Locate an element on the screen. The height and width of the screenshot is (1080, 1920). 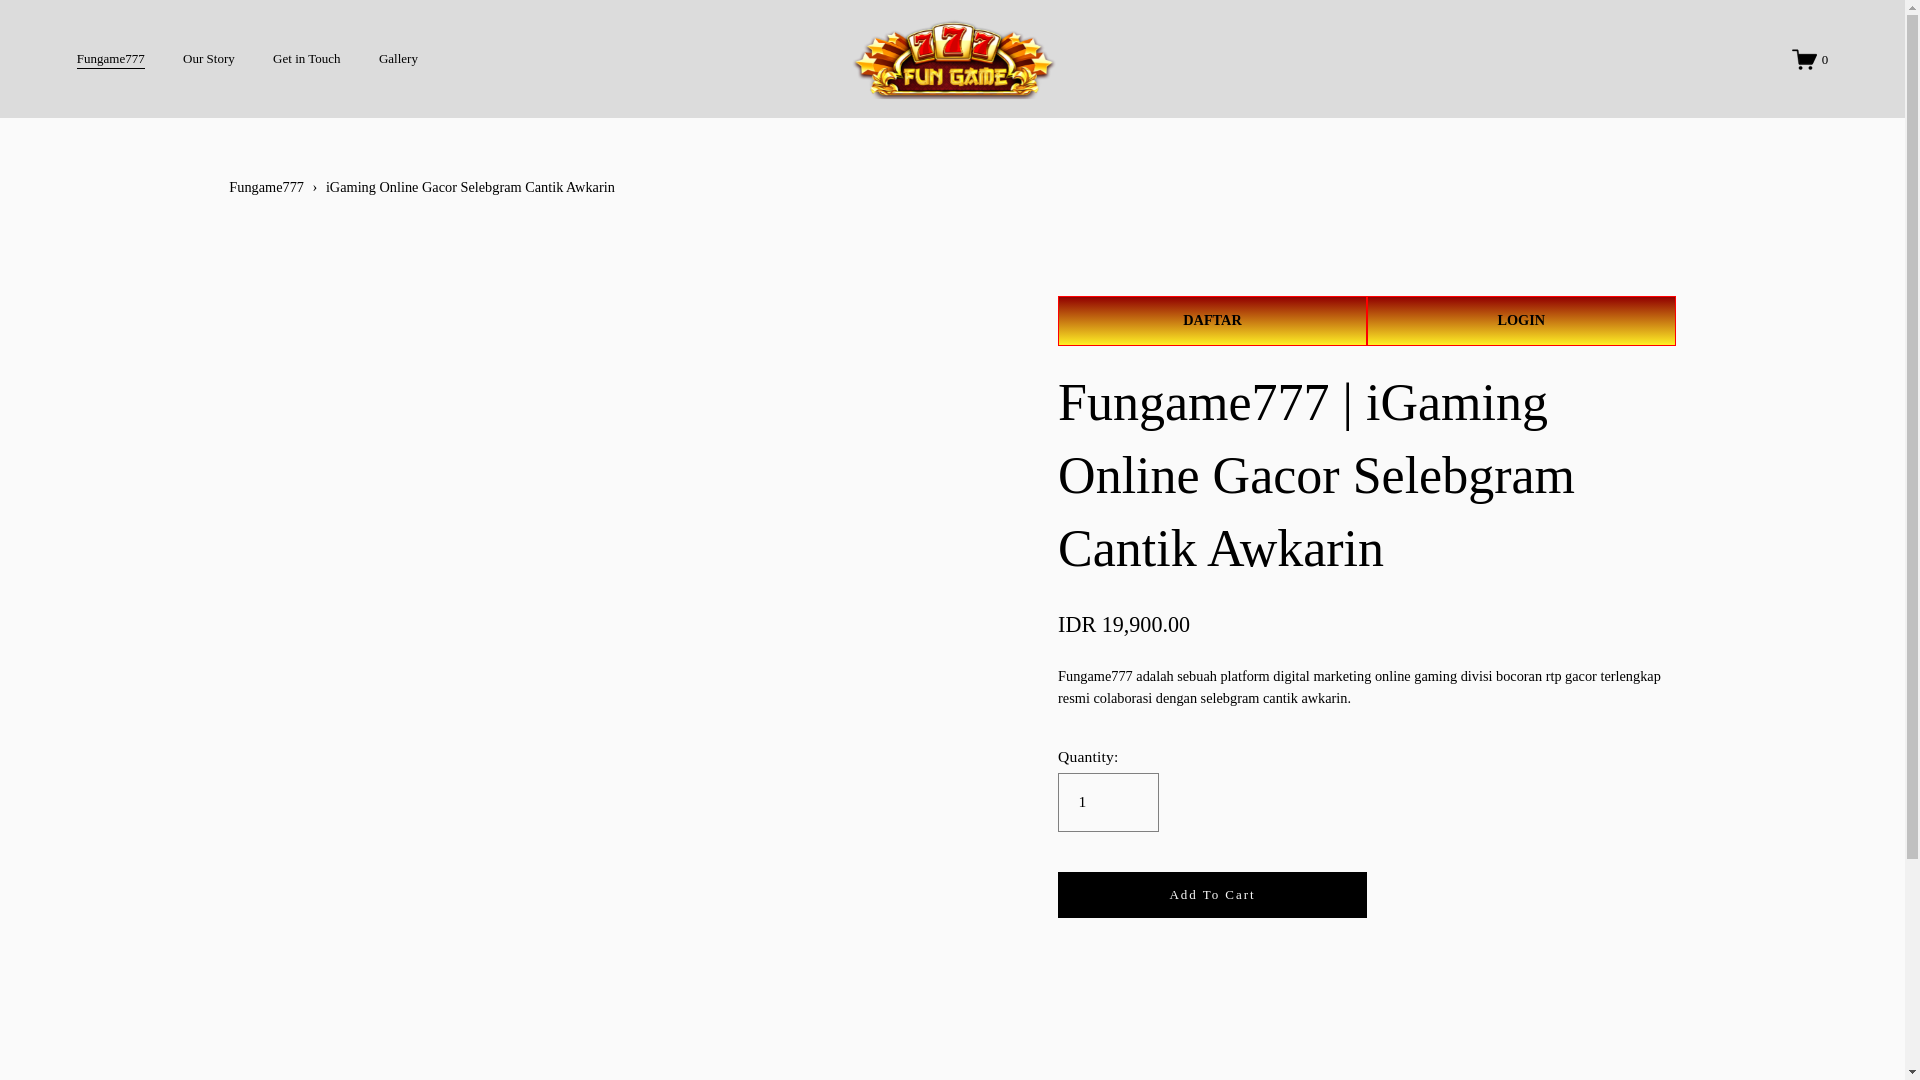
Our Story is located at coordinates (208, 58).